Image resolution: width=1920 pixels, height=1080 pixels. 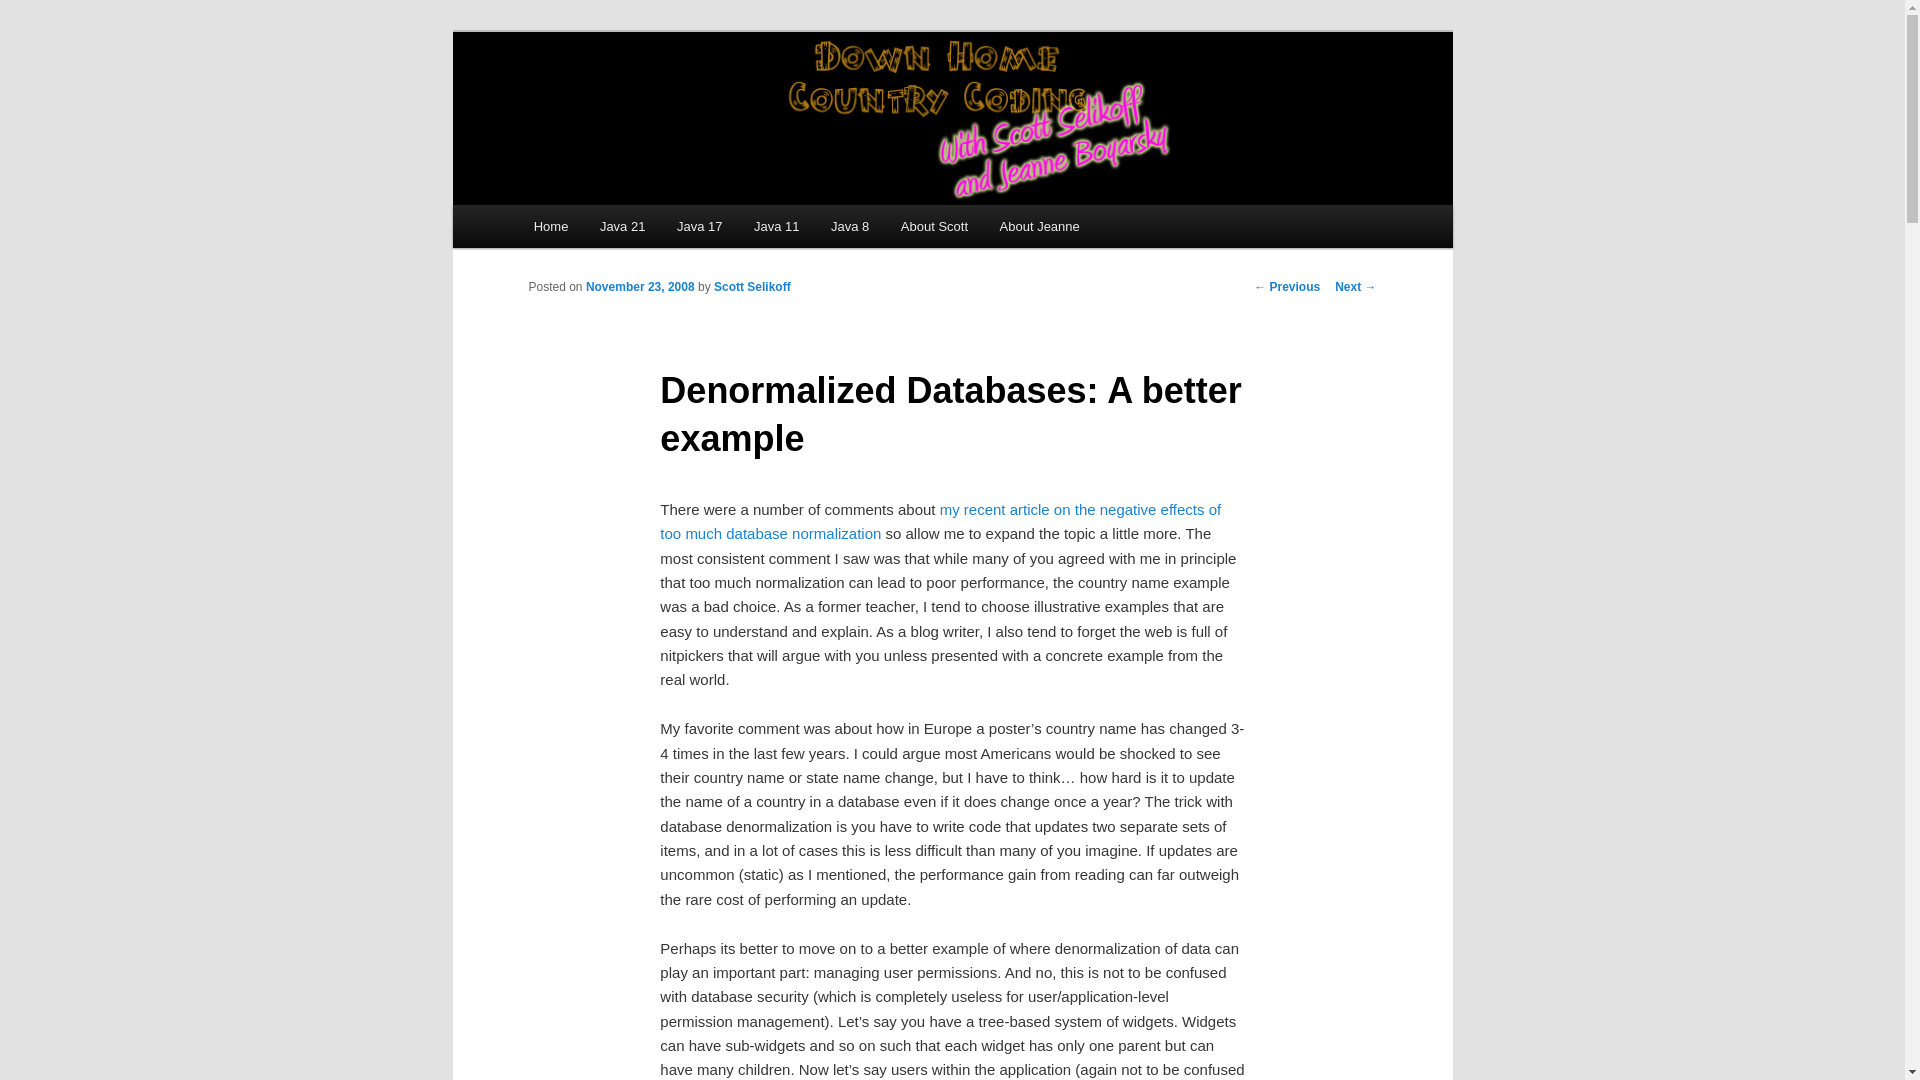 I want to click on November 23, 2008, so click(x=640, y=286).